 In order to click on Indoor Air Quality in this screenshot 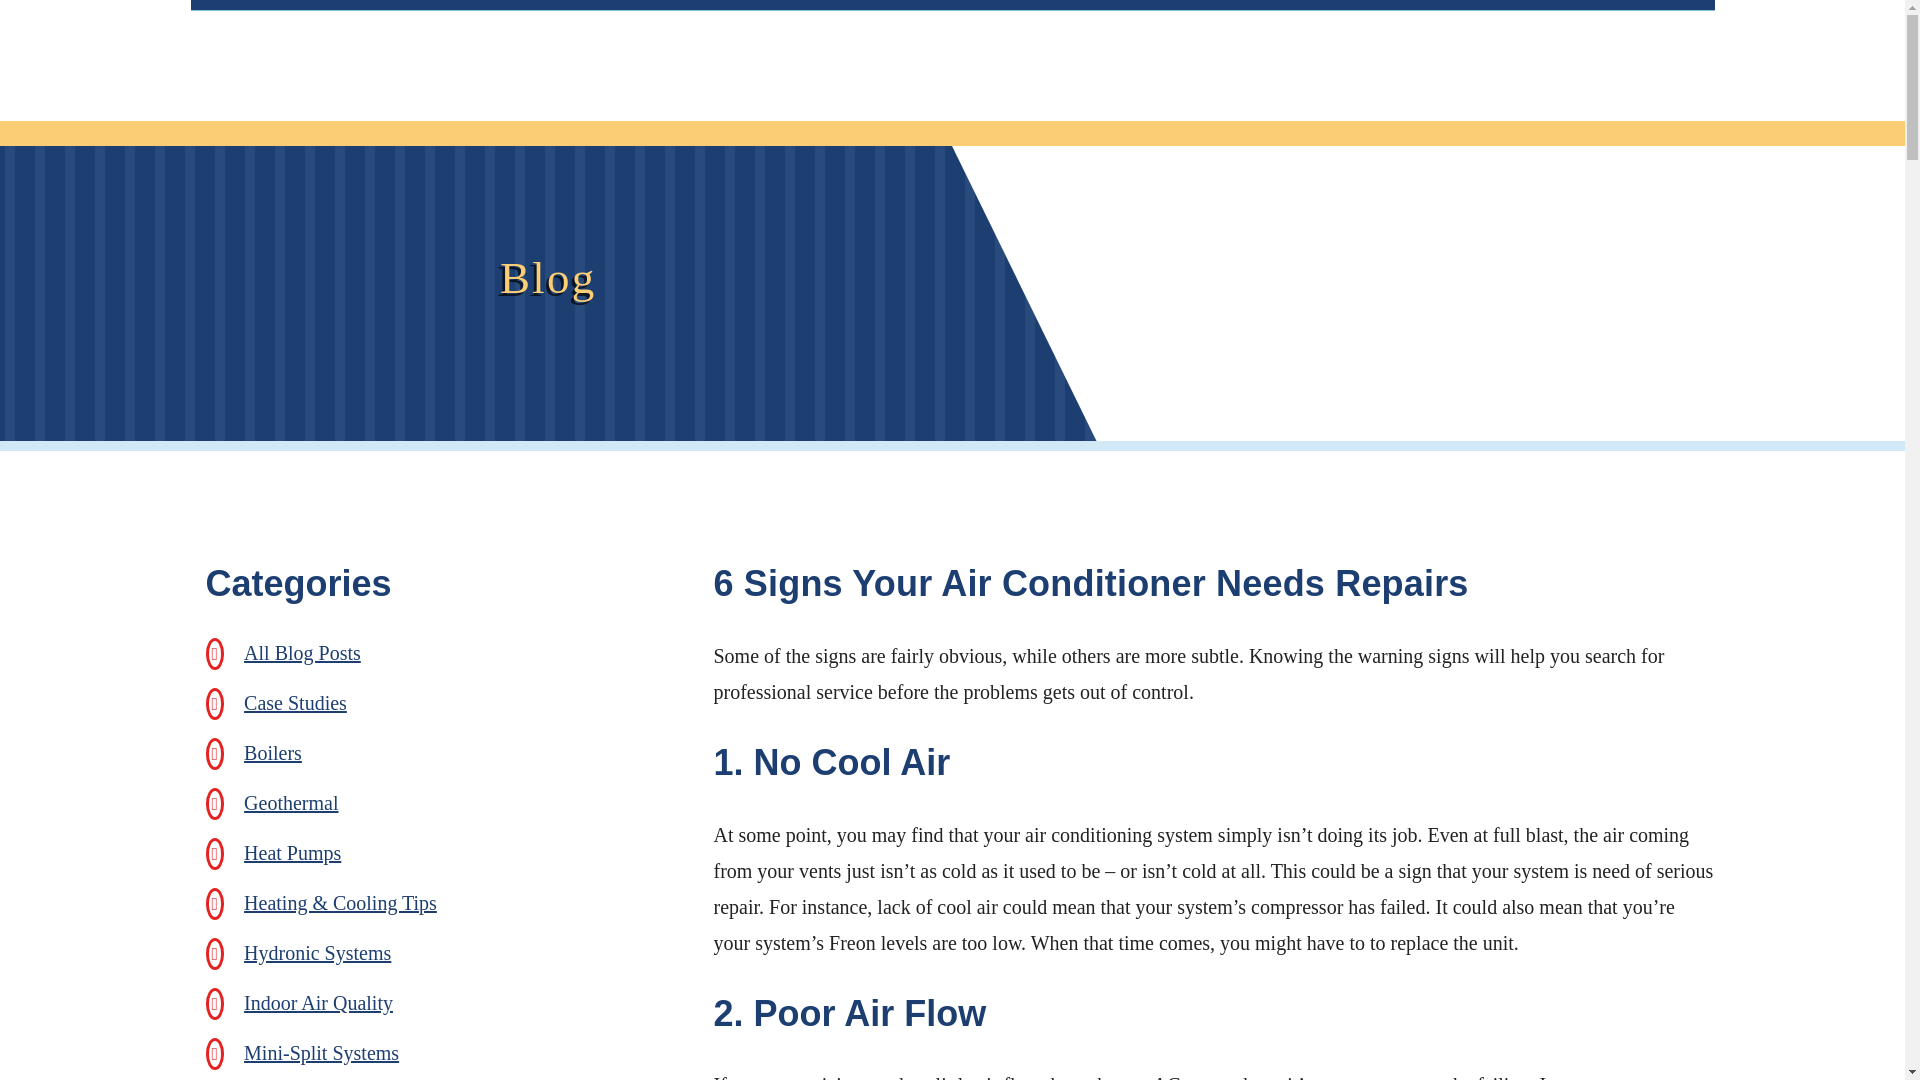, I will do `click(318, 1003)`.